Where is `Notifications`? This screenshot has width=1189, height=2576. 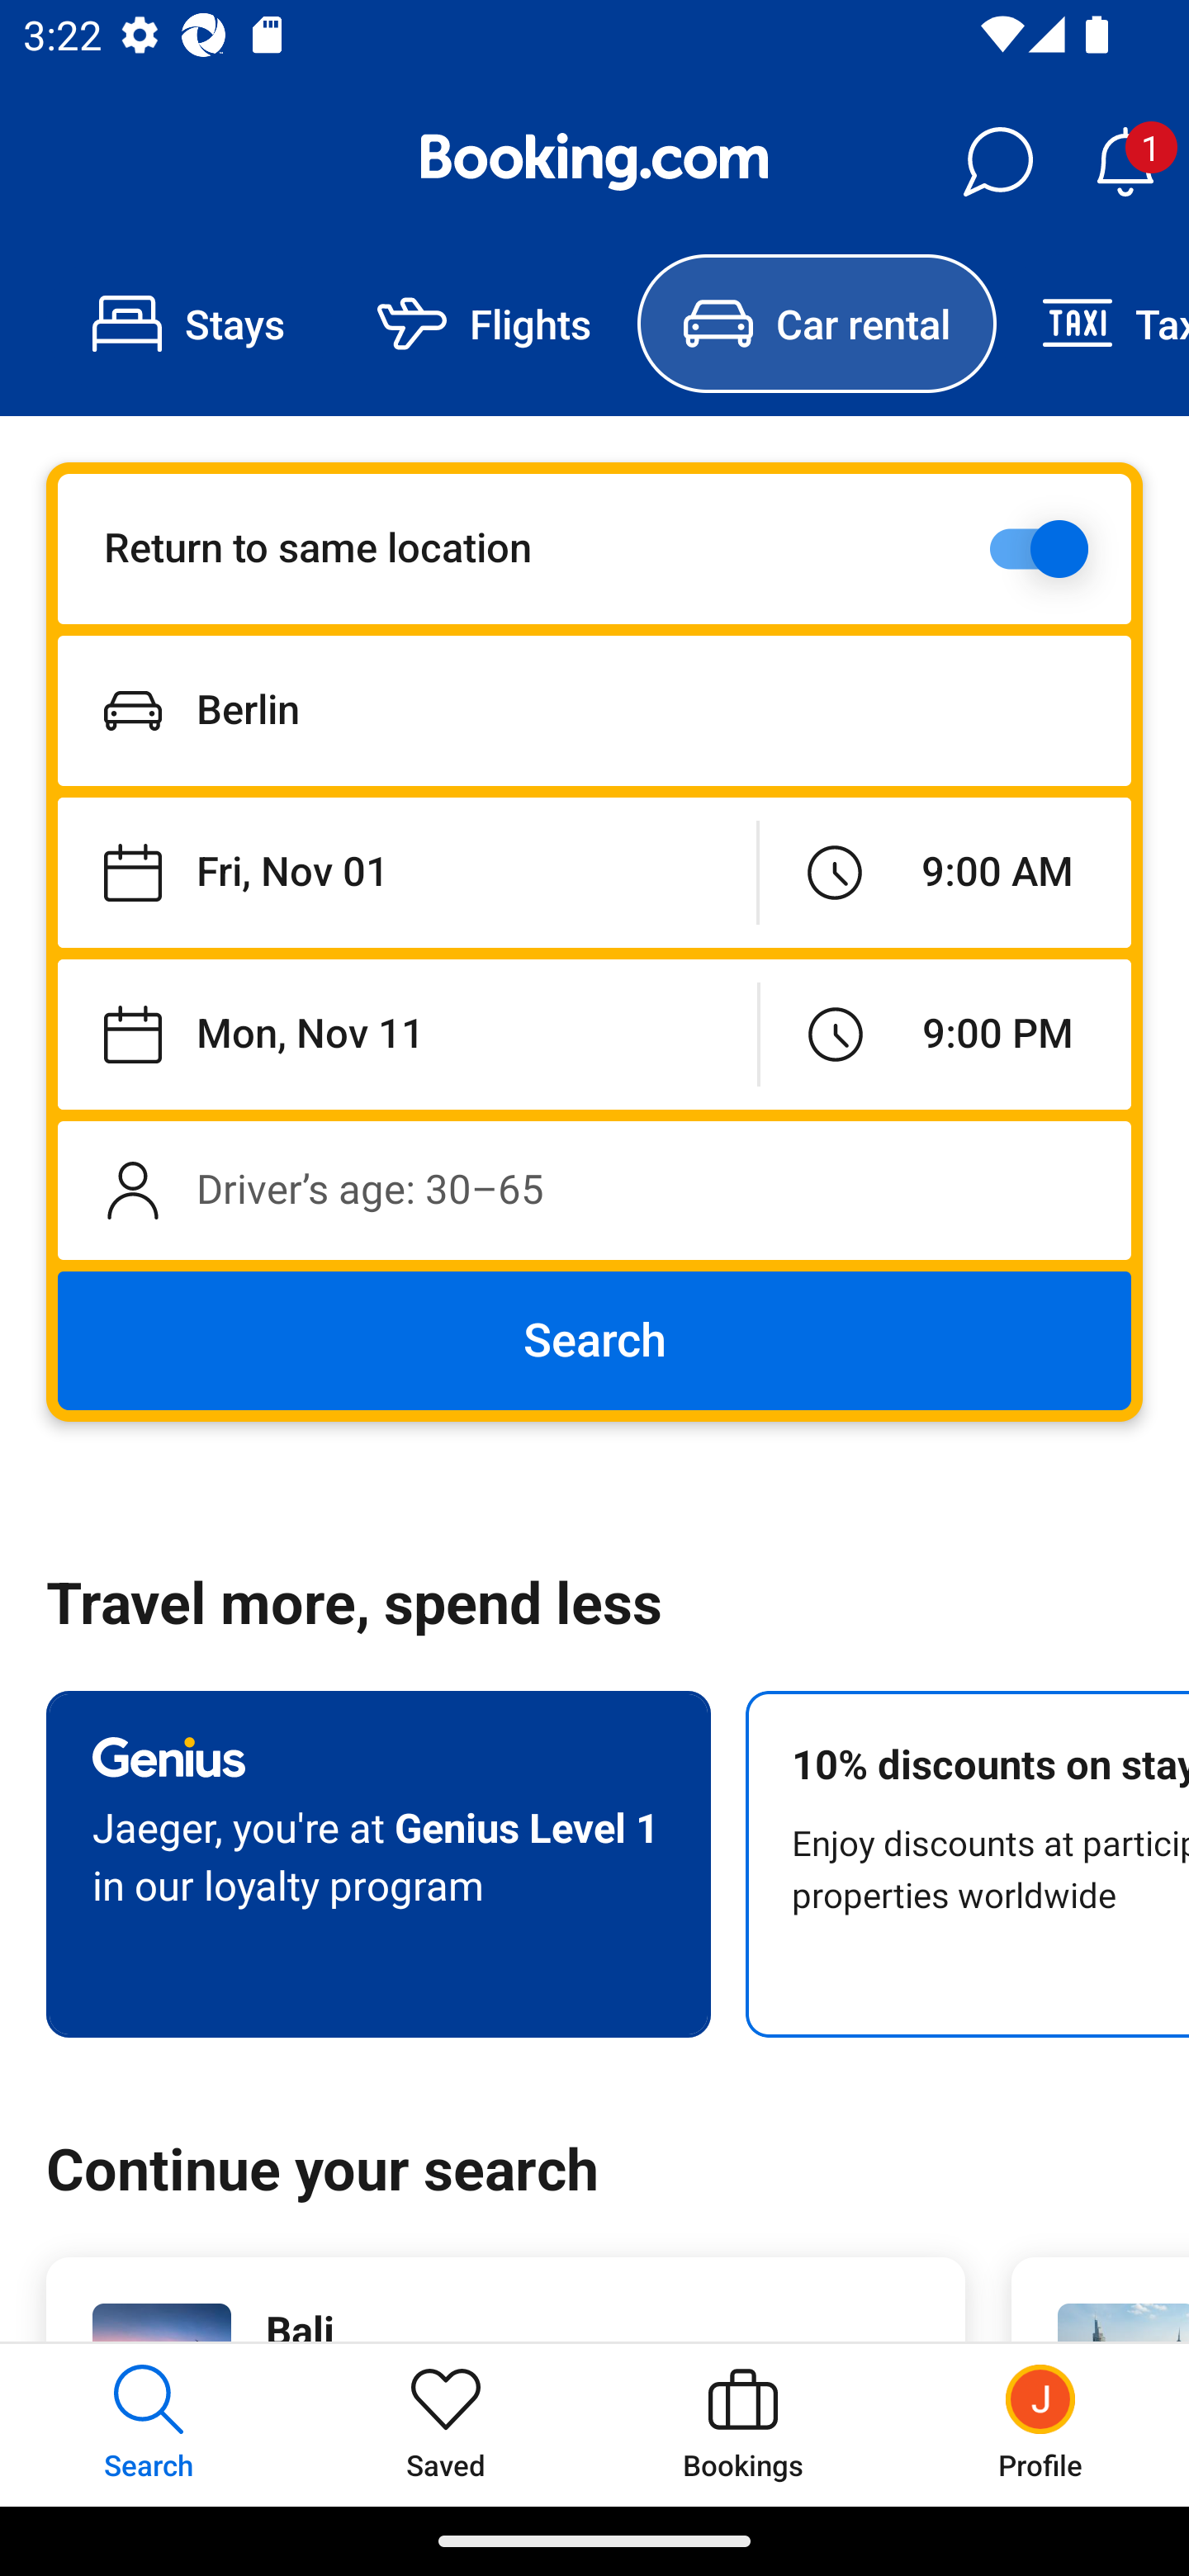
Notifications is located at coordinates (1125, 162).